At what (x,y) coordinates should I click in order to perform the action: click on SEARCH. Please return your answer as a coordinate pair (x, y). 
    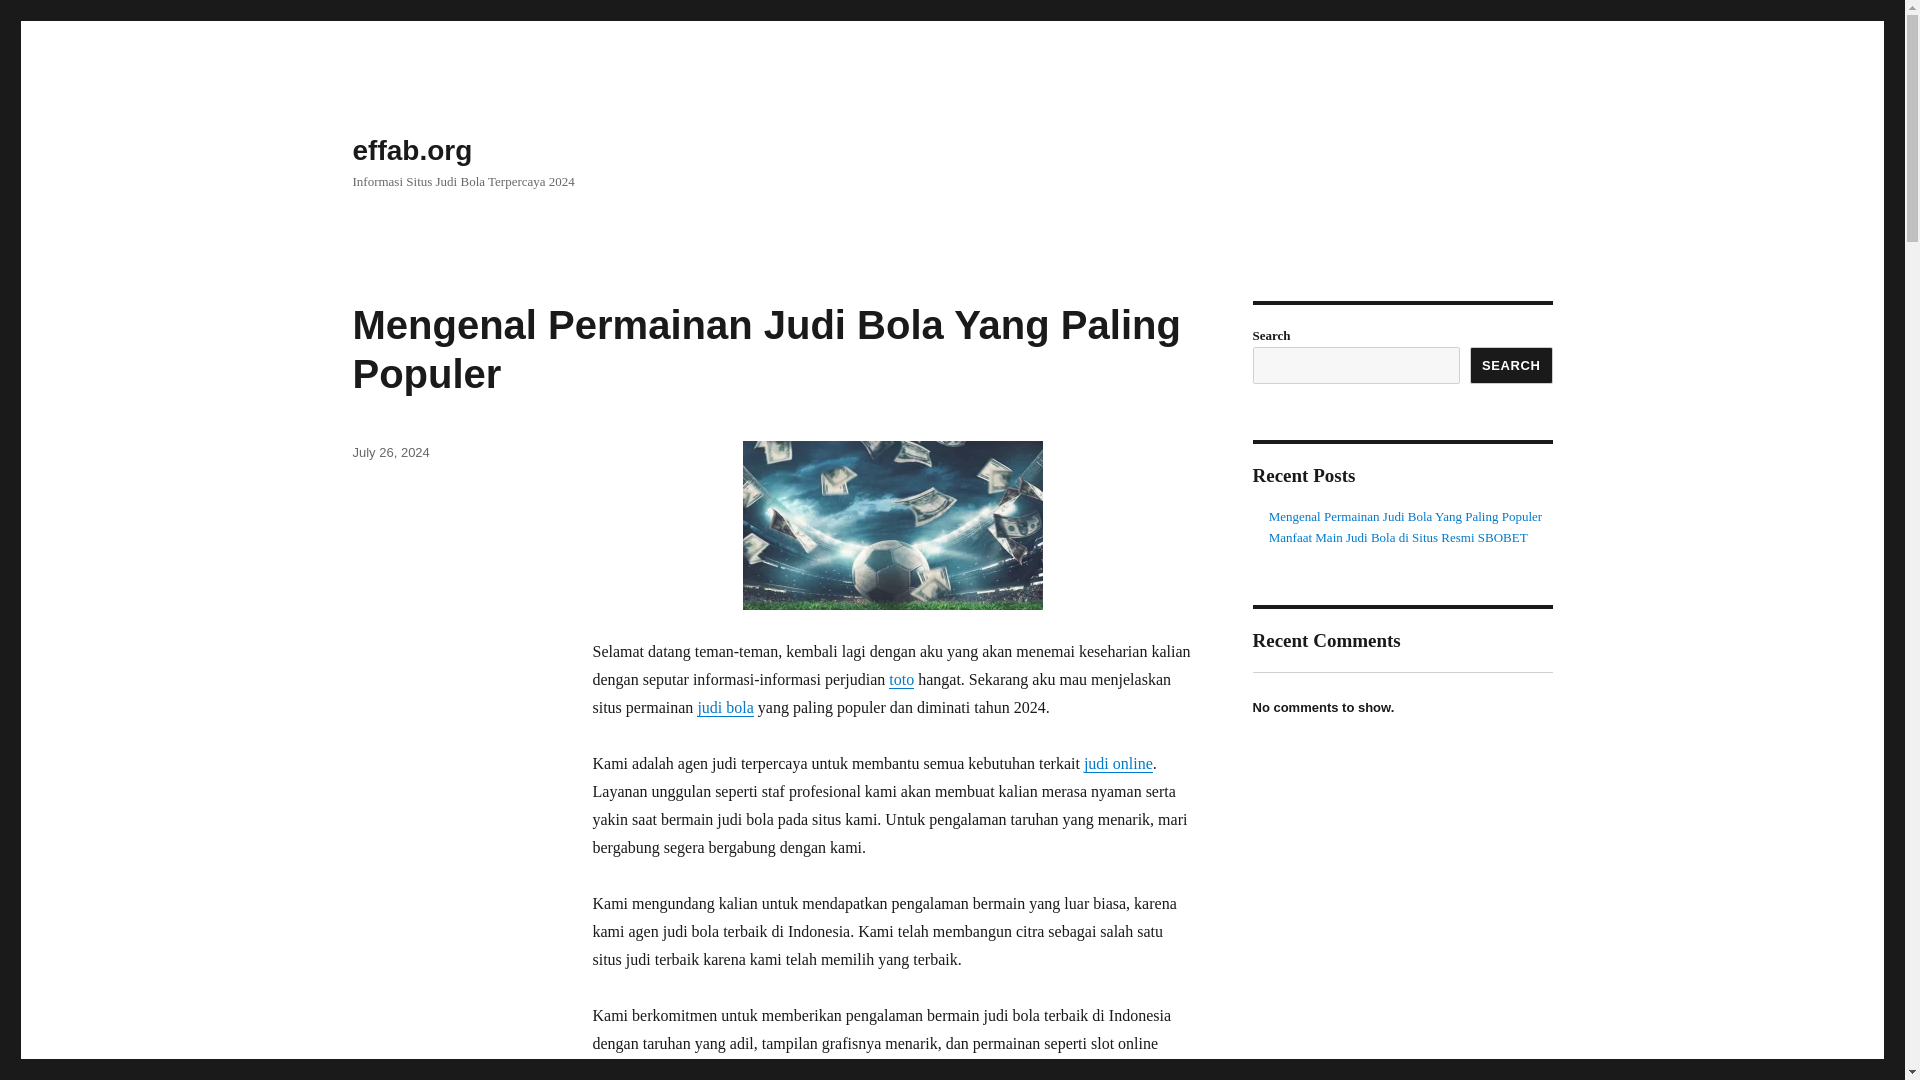
    Looking at the image, I should click on (1512, 365).